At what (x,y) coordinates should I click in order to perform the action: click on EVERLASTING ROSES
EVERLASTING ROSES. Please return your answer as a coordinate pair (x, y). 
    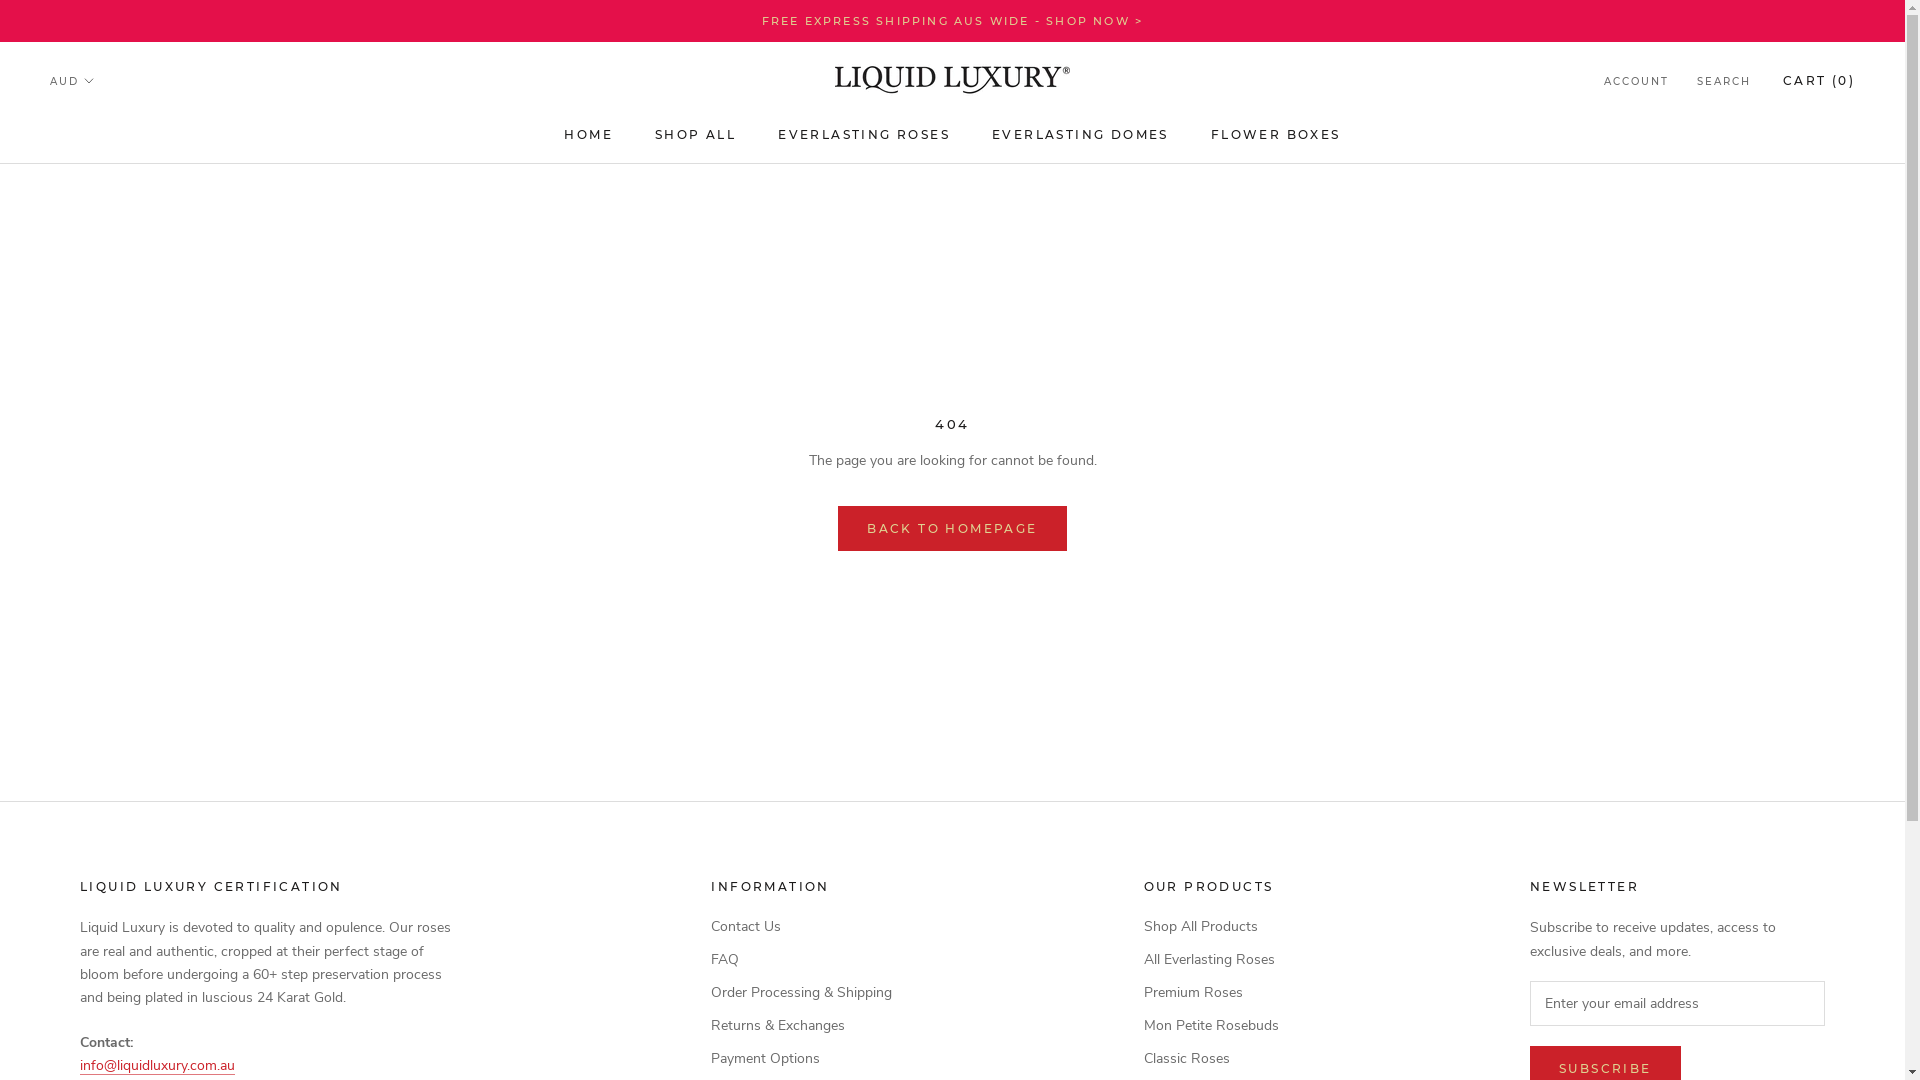
    Looking at the image, I should click on (864, 134).